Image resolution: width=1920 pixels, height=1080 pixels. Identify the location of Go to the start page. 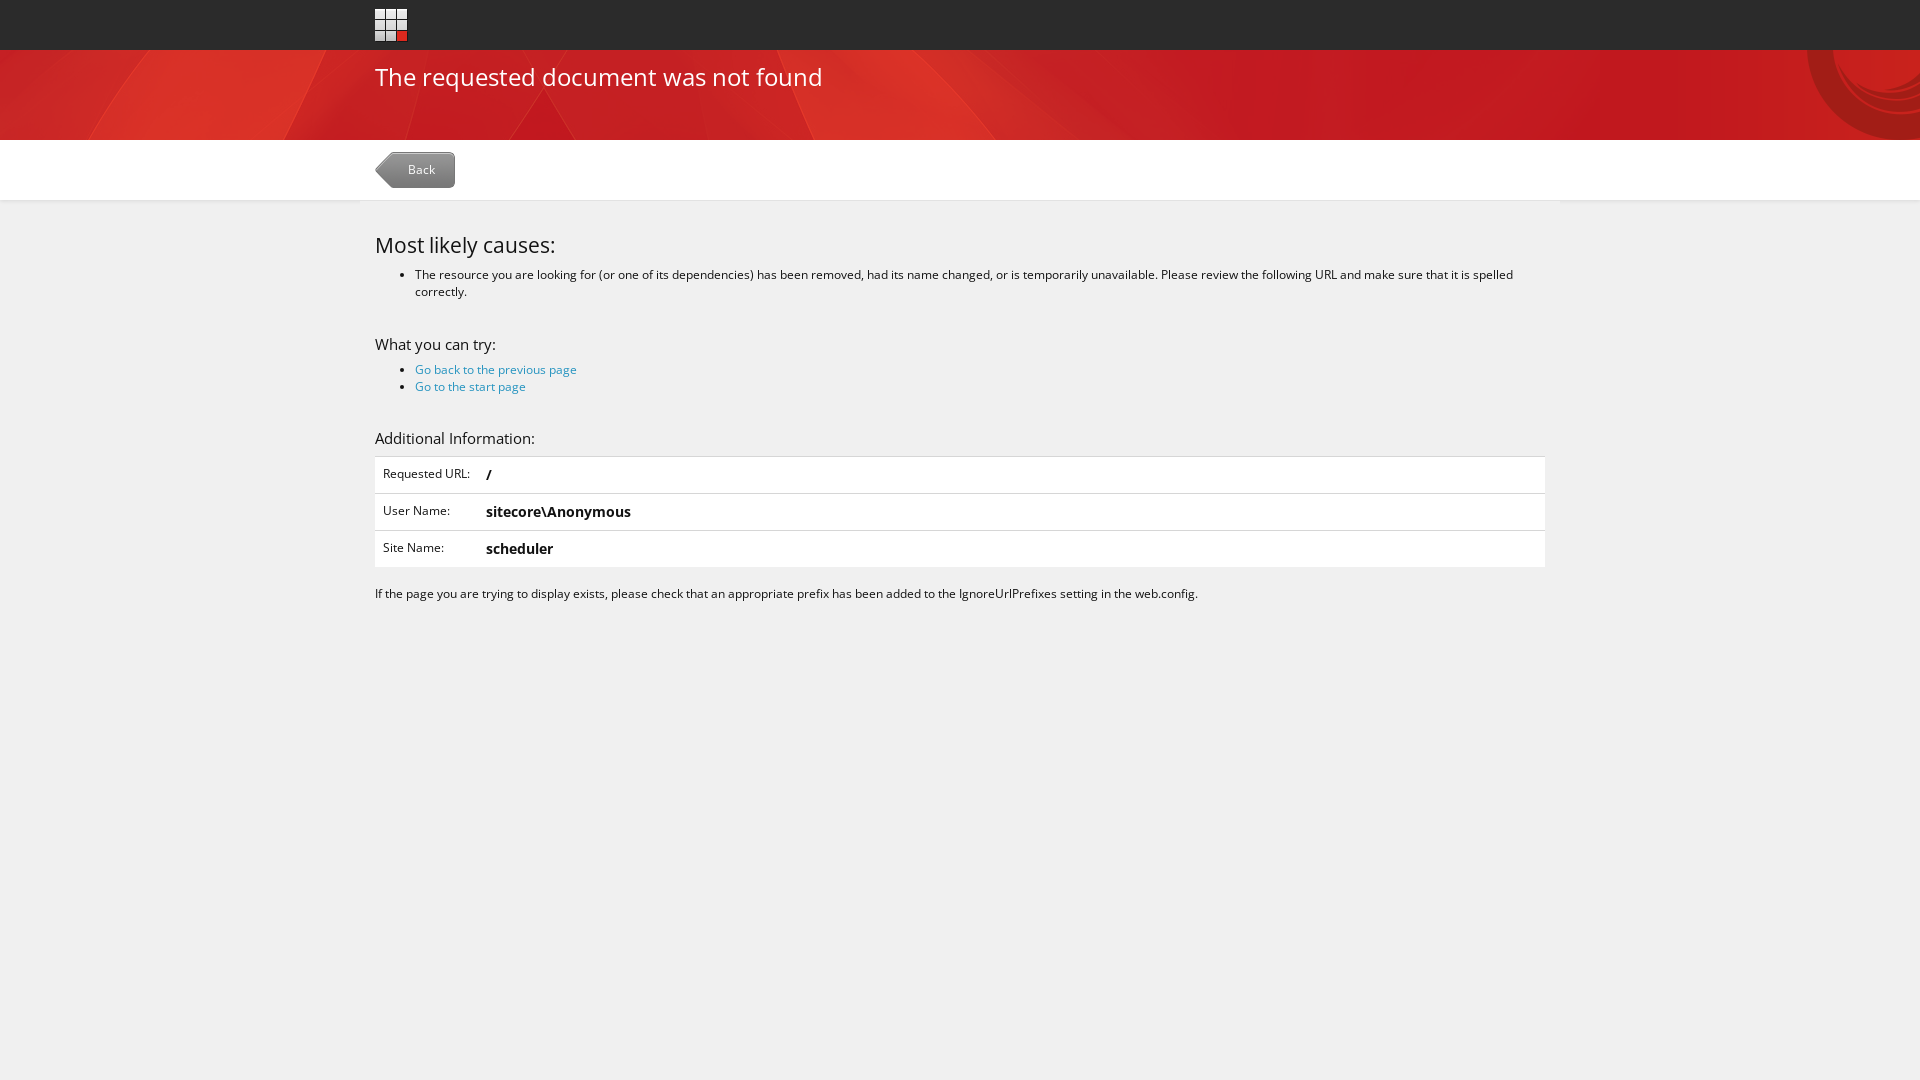
(392, 24).